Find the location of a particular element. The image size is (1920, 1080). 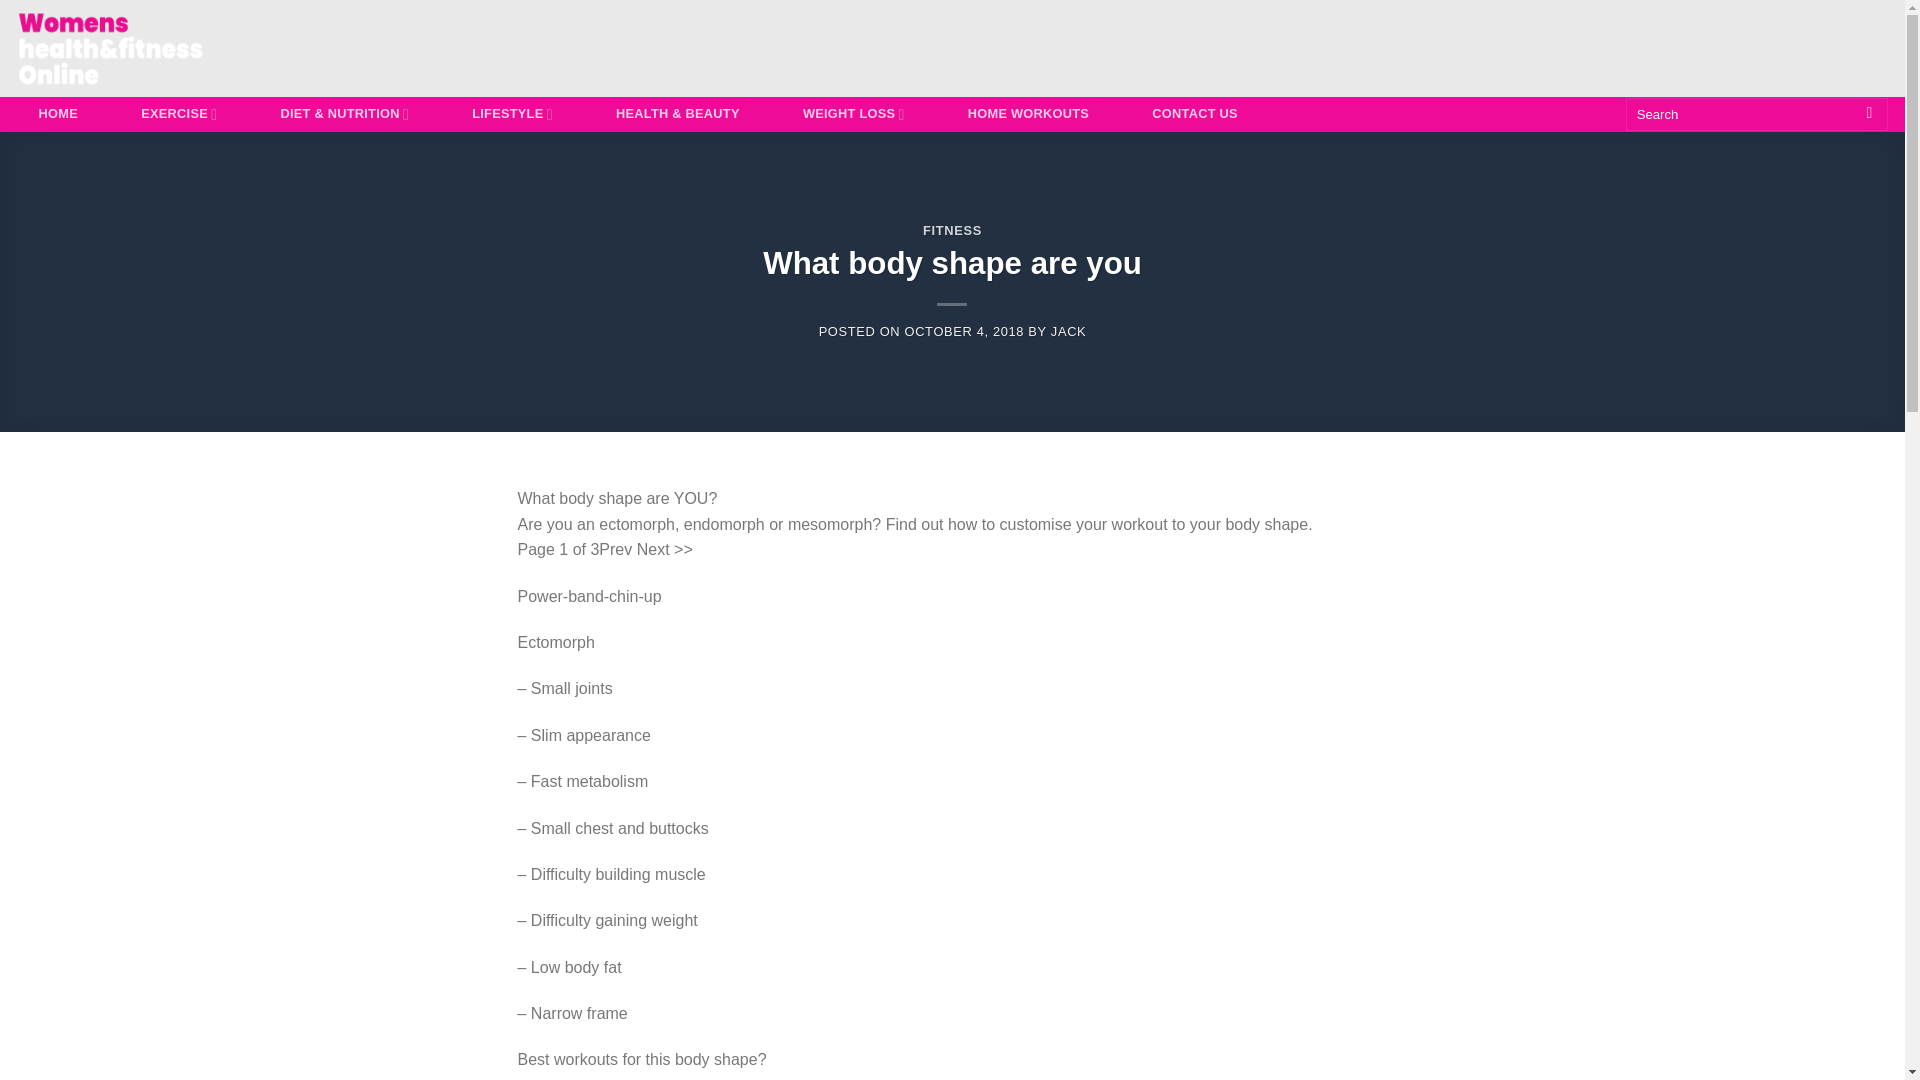

HOME is located at coordinates (58, 114).